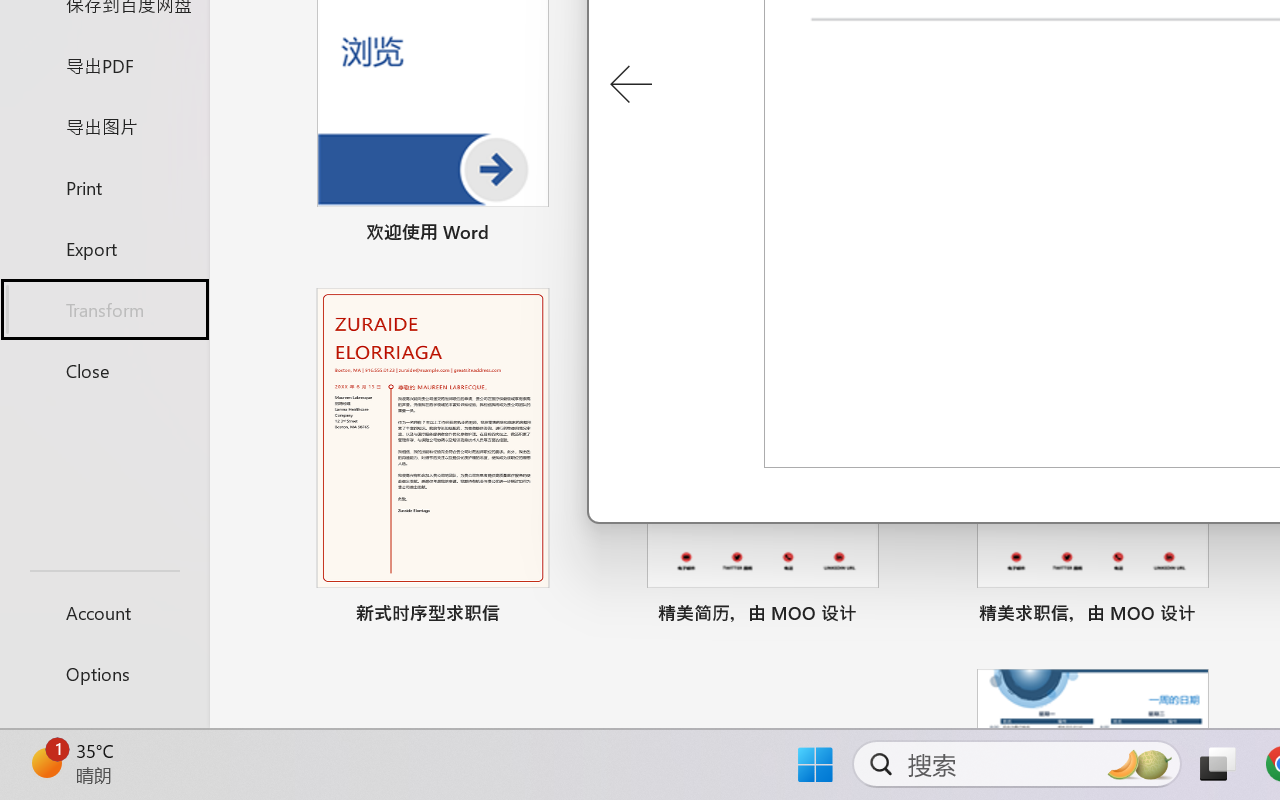  What do you see at coordinates (1223, 616) in the screenshot?
I see `Pin to list` at bounding box center [1223, 616].